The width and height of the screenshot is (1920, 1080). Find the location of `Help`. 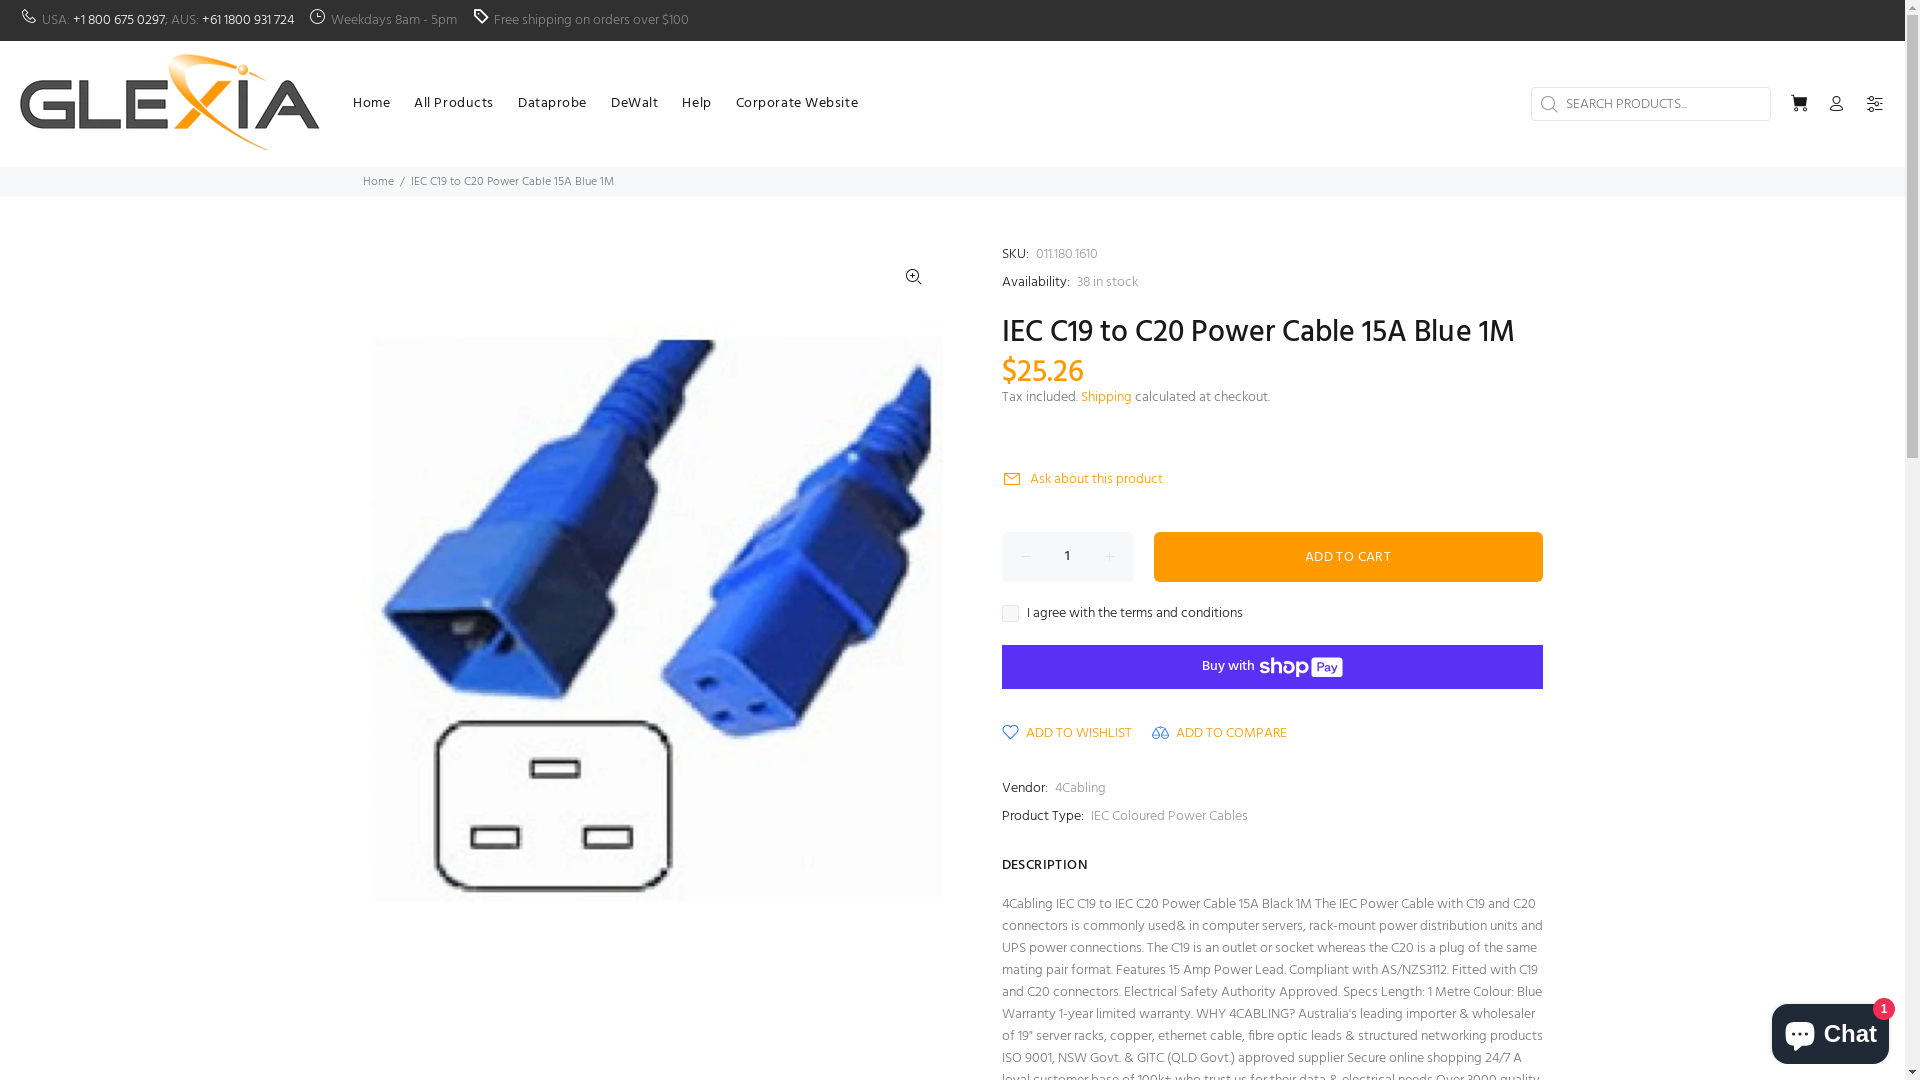

Help is located at coordinates (696, 104).